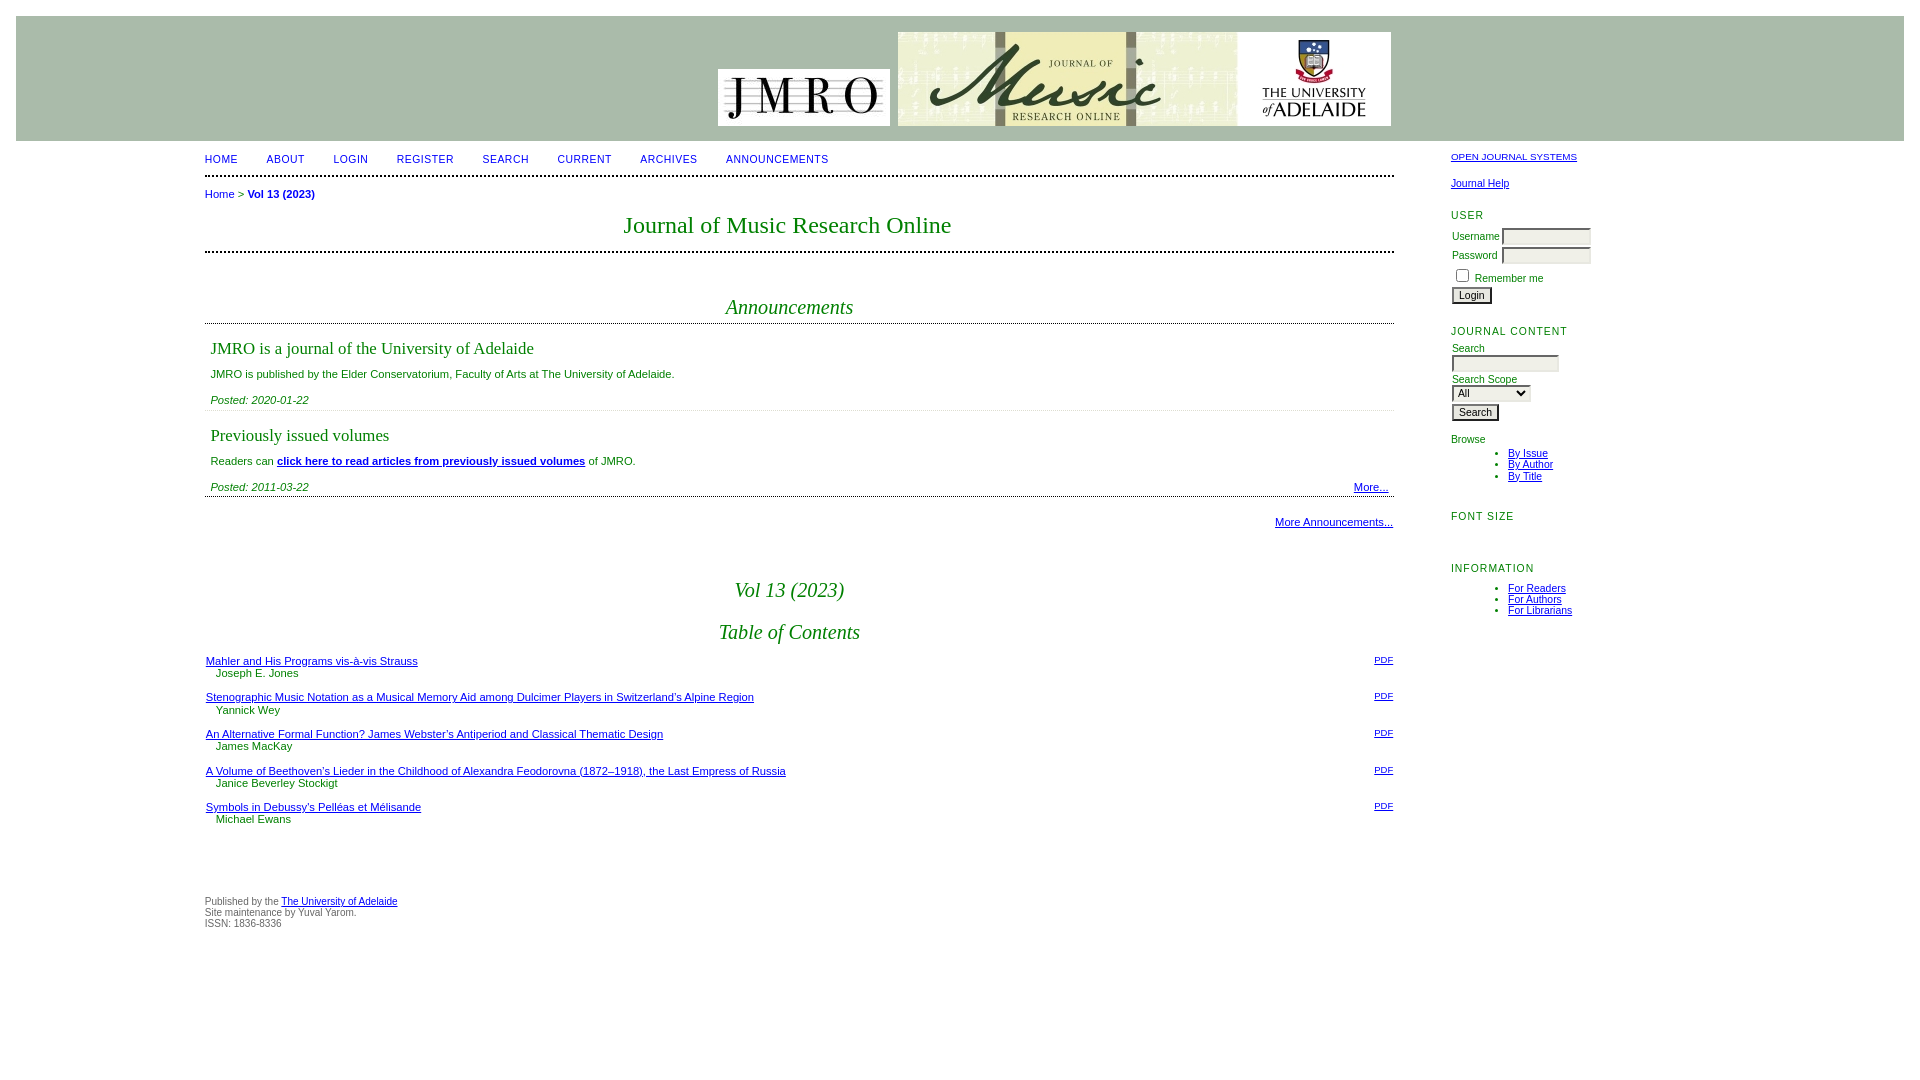 This screenshot has height=1080, width=1920. What do you see at coordinates (1384, 696) in the screenshot?
I see `PDF` at bounding box center [1384, 696].